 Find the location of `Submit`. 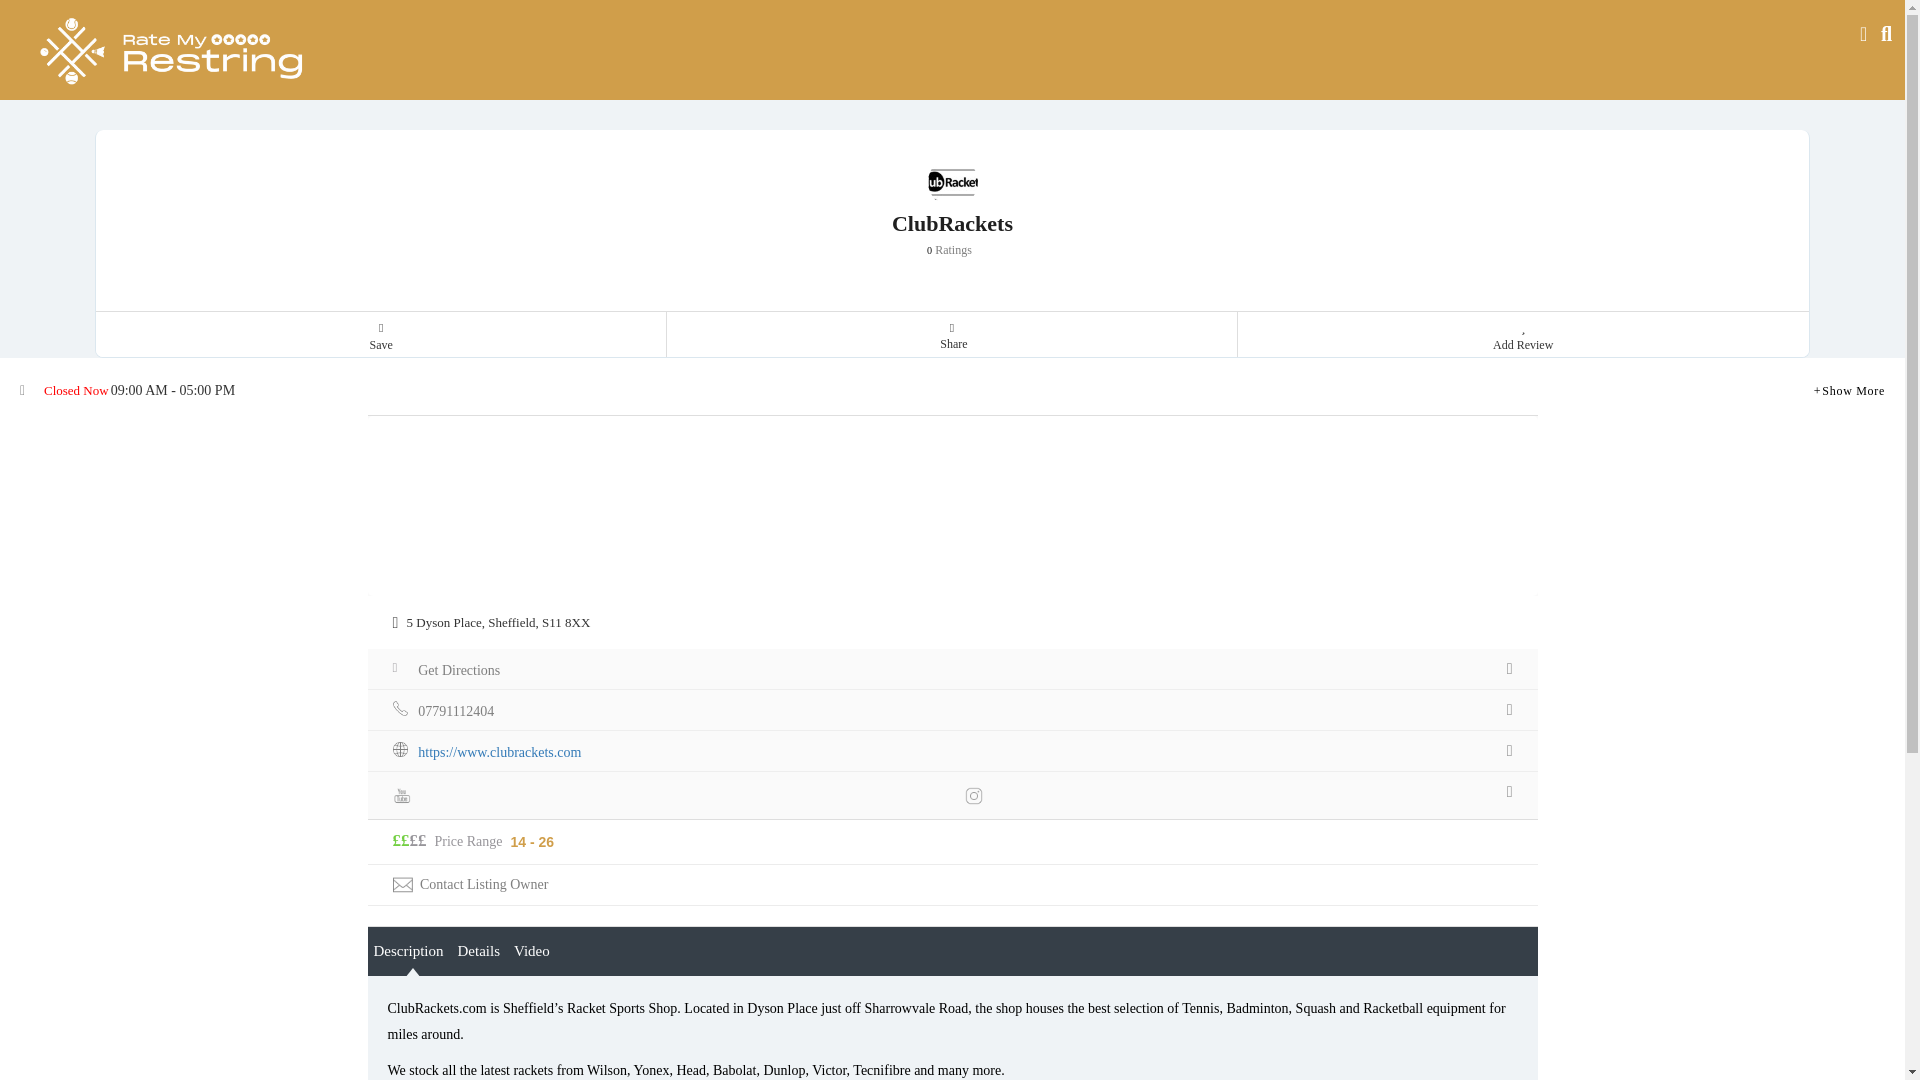

Submit is located at coordinates (546, 662).